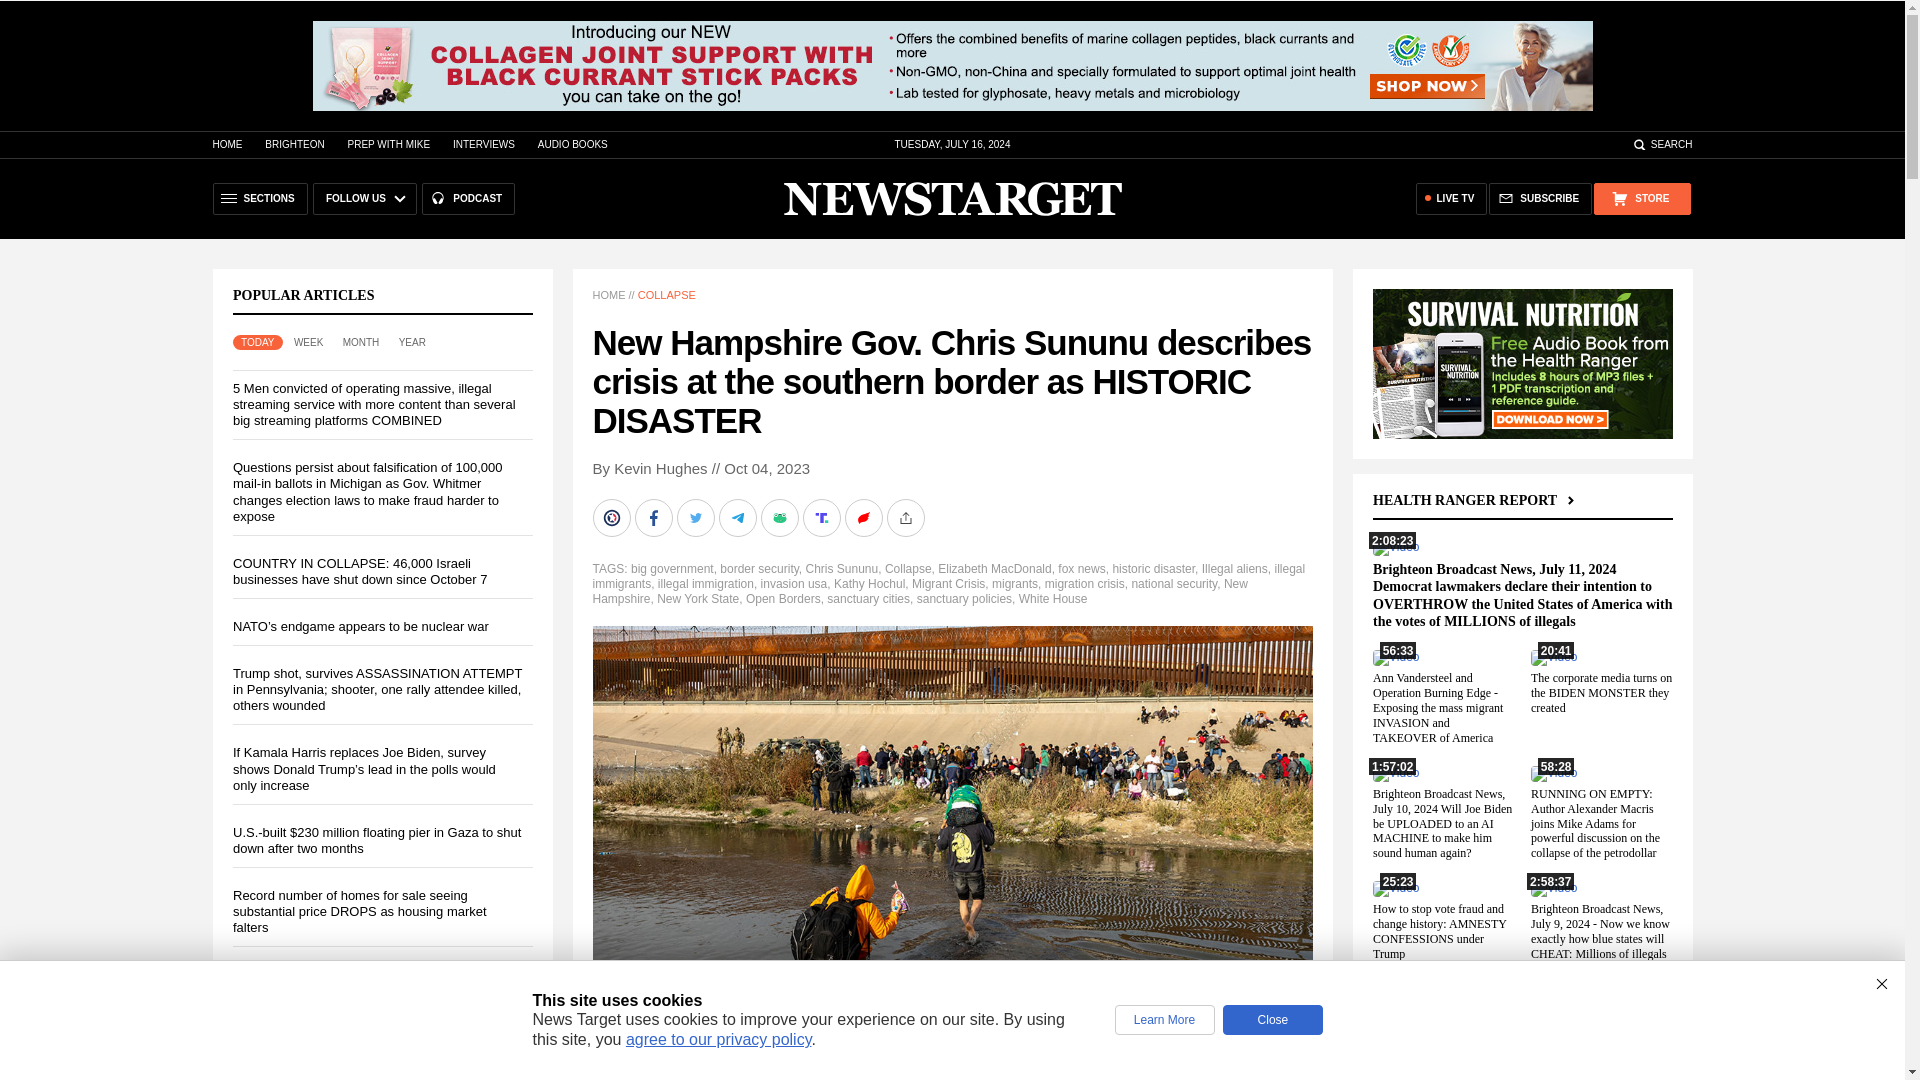 This screenshot has height=1080, width=1920. I want to click on AUDIO BOOKS, so click(572, 144).